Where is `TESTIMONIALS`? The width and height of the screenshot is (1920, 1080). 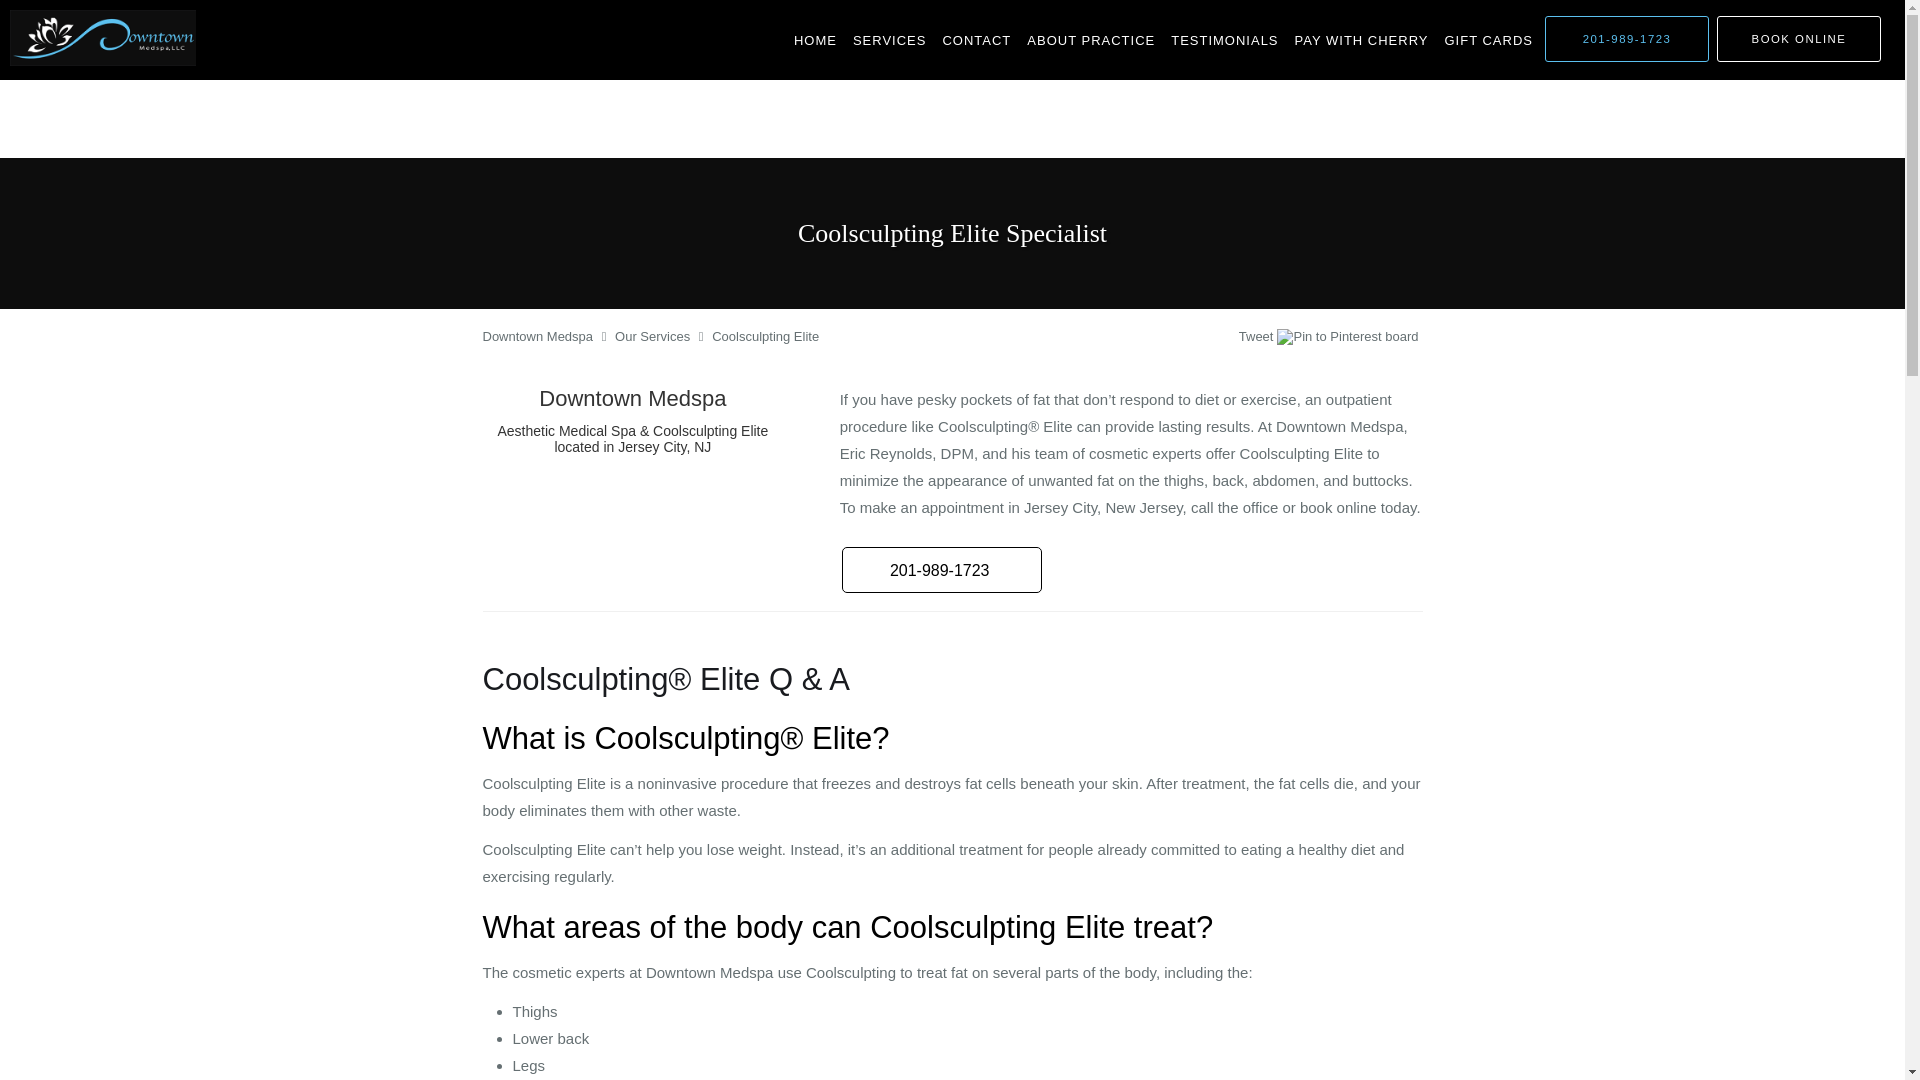
TESTIMONIALS is located at coordinates (1224, 40).